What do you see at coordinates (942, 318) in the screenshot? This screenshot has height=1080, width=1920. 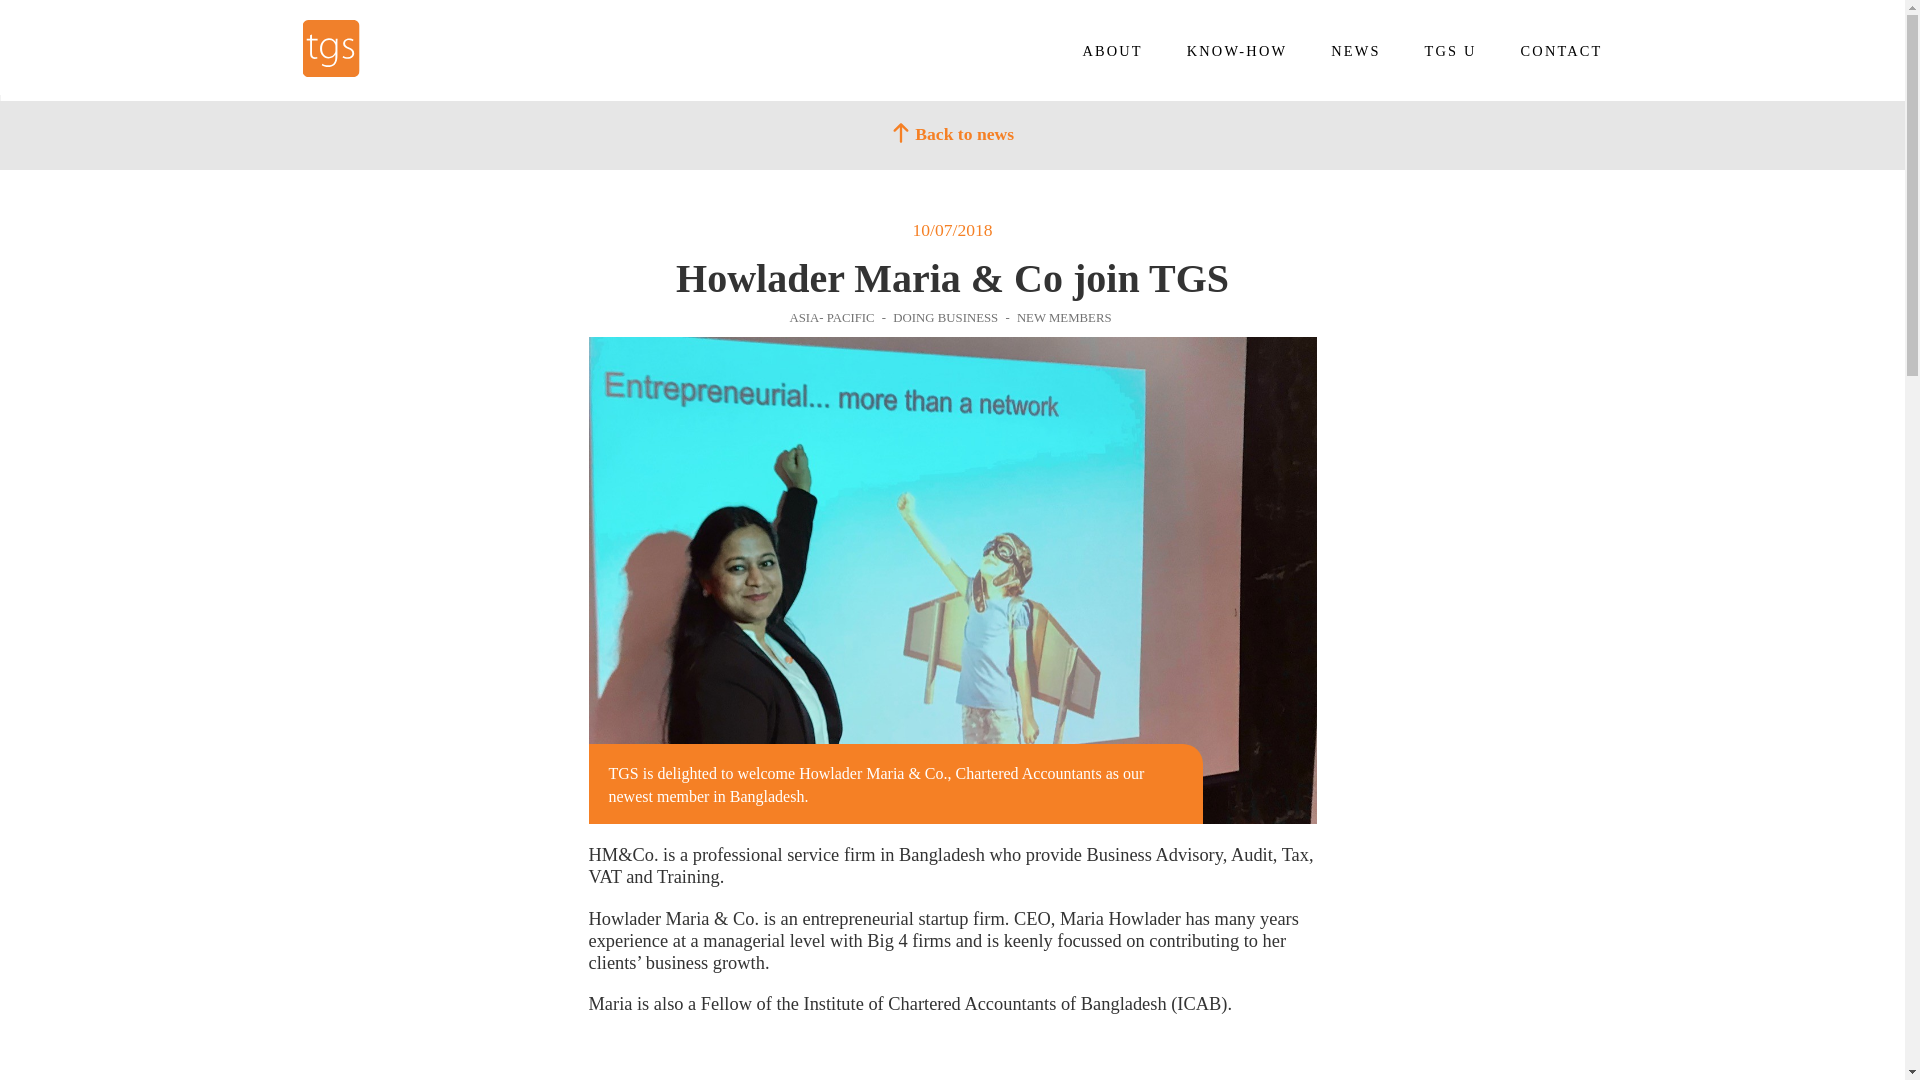 I see `DOING BUSINESS` at bounding box center [942, 318].